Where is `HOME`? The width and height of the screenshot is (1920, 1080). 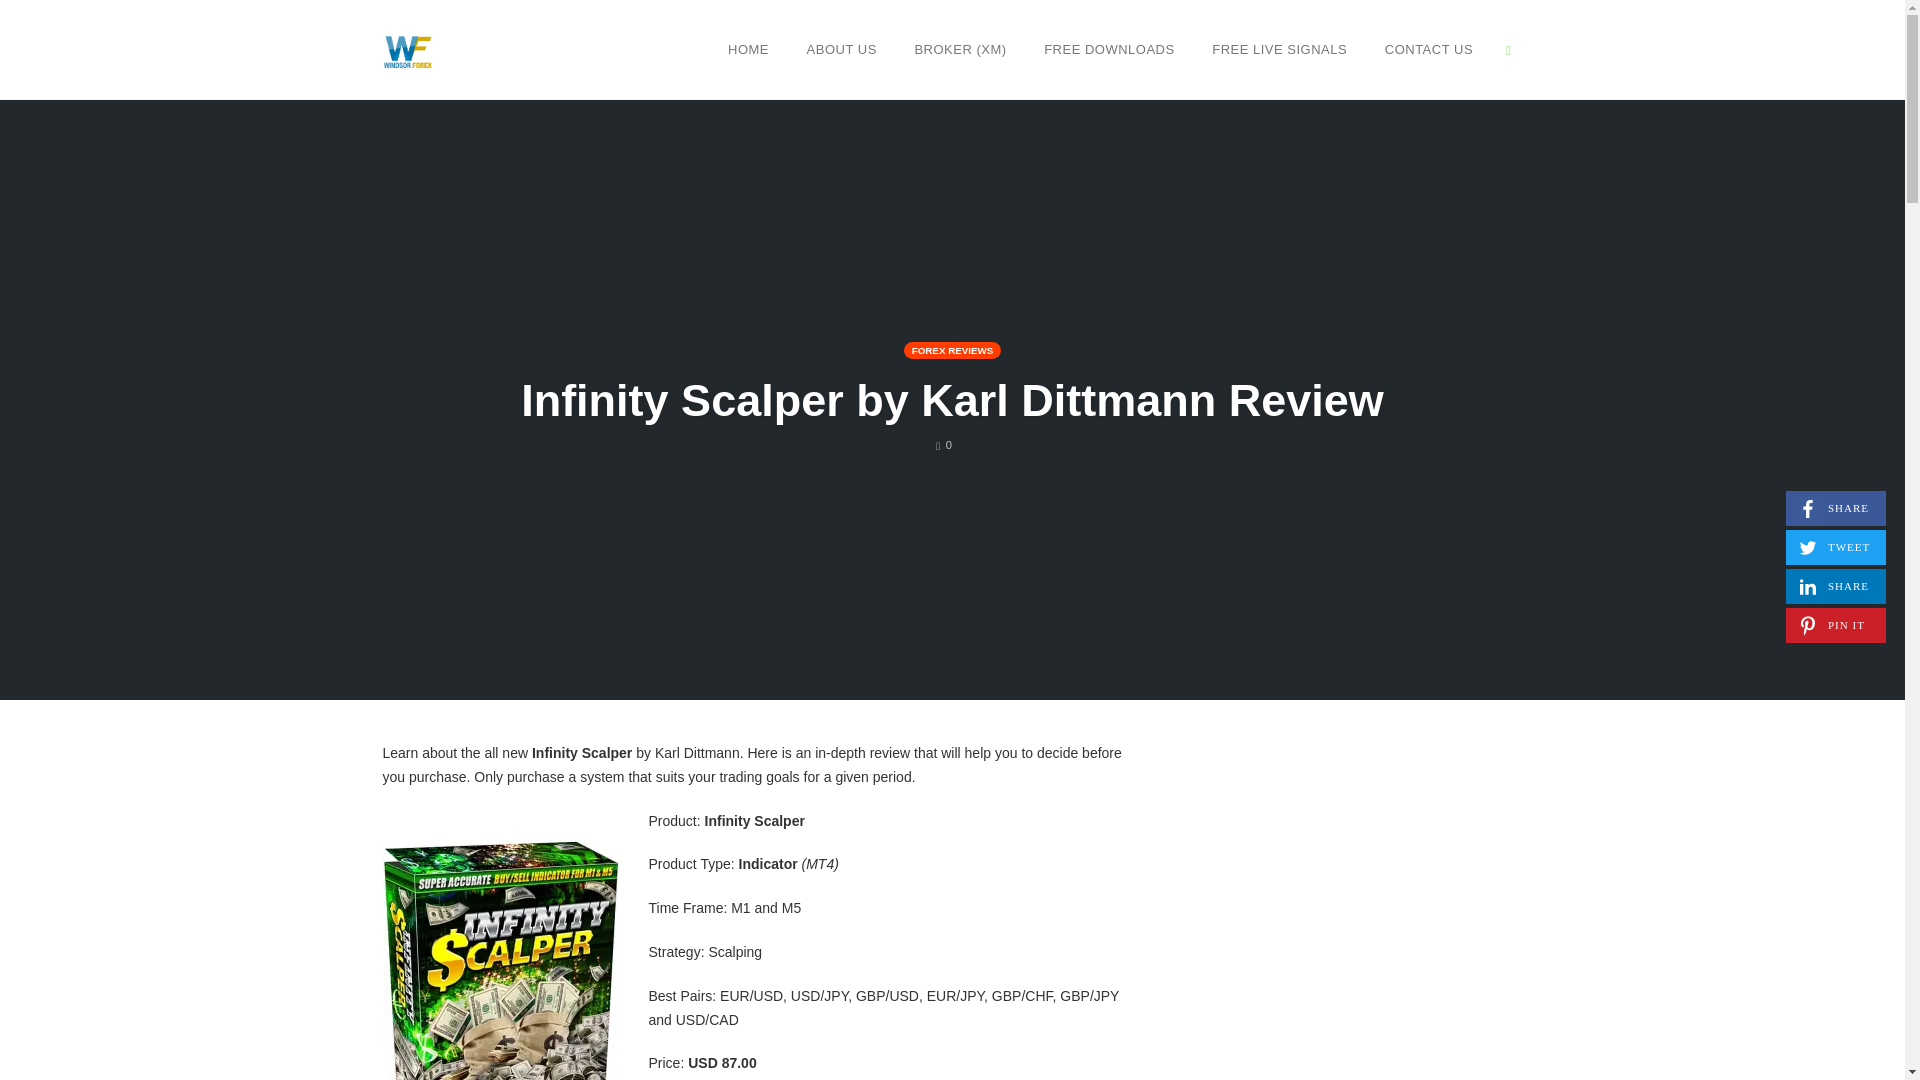
HOME is located at coordinates (952, 400).